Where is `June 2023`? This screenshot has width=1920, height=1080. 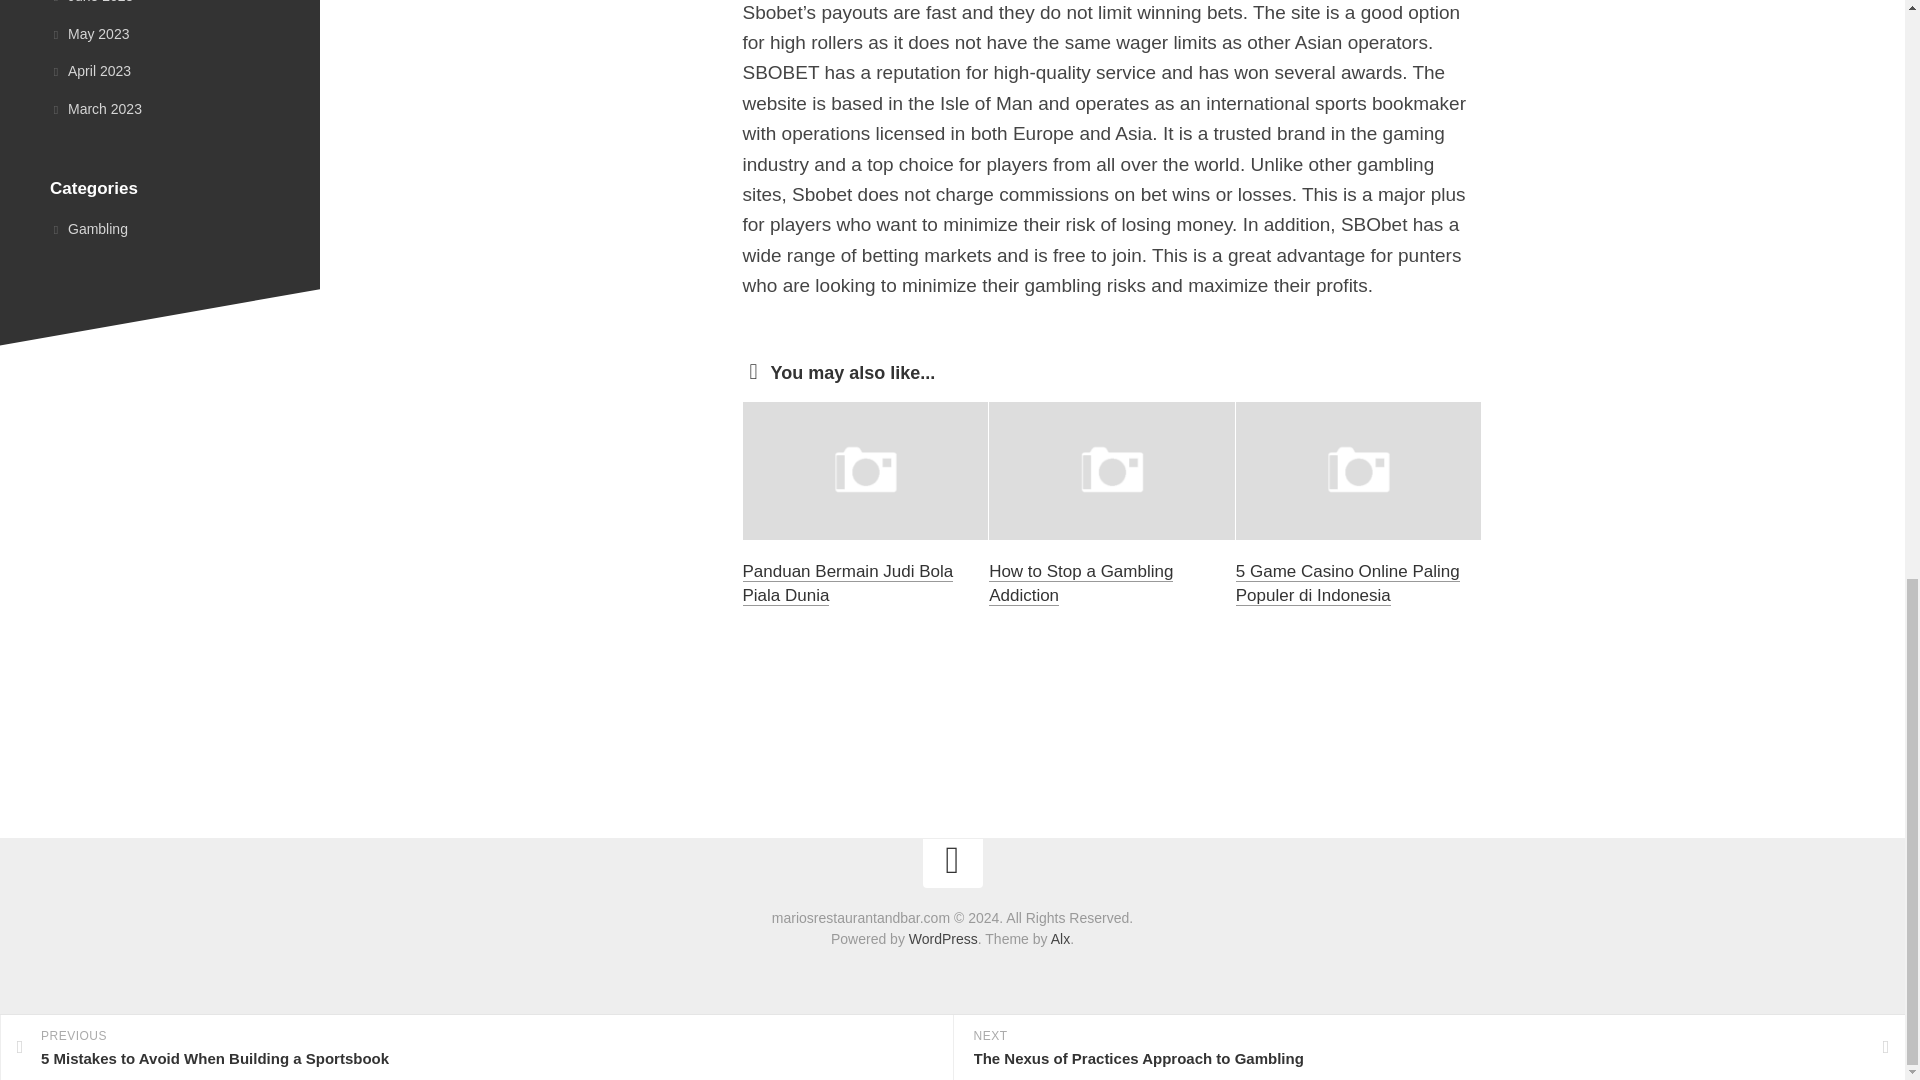 June 2023 is located at coordinates (90, 2).